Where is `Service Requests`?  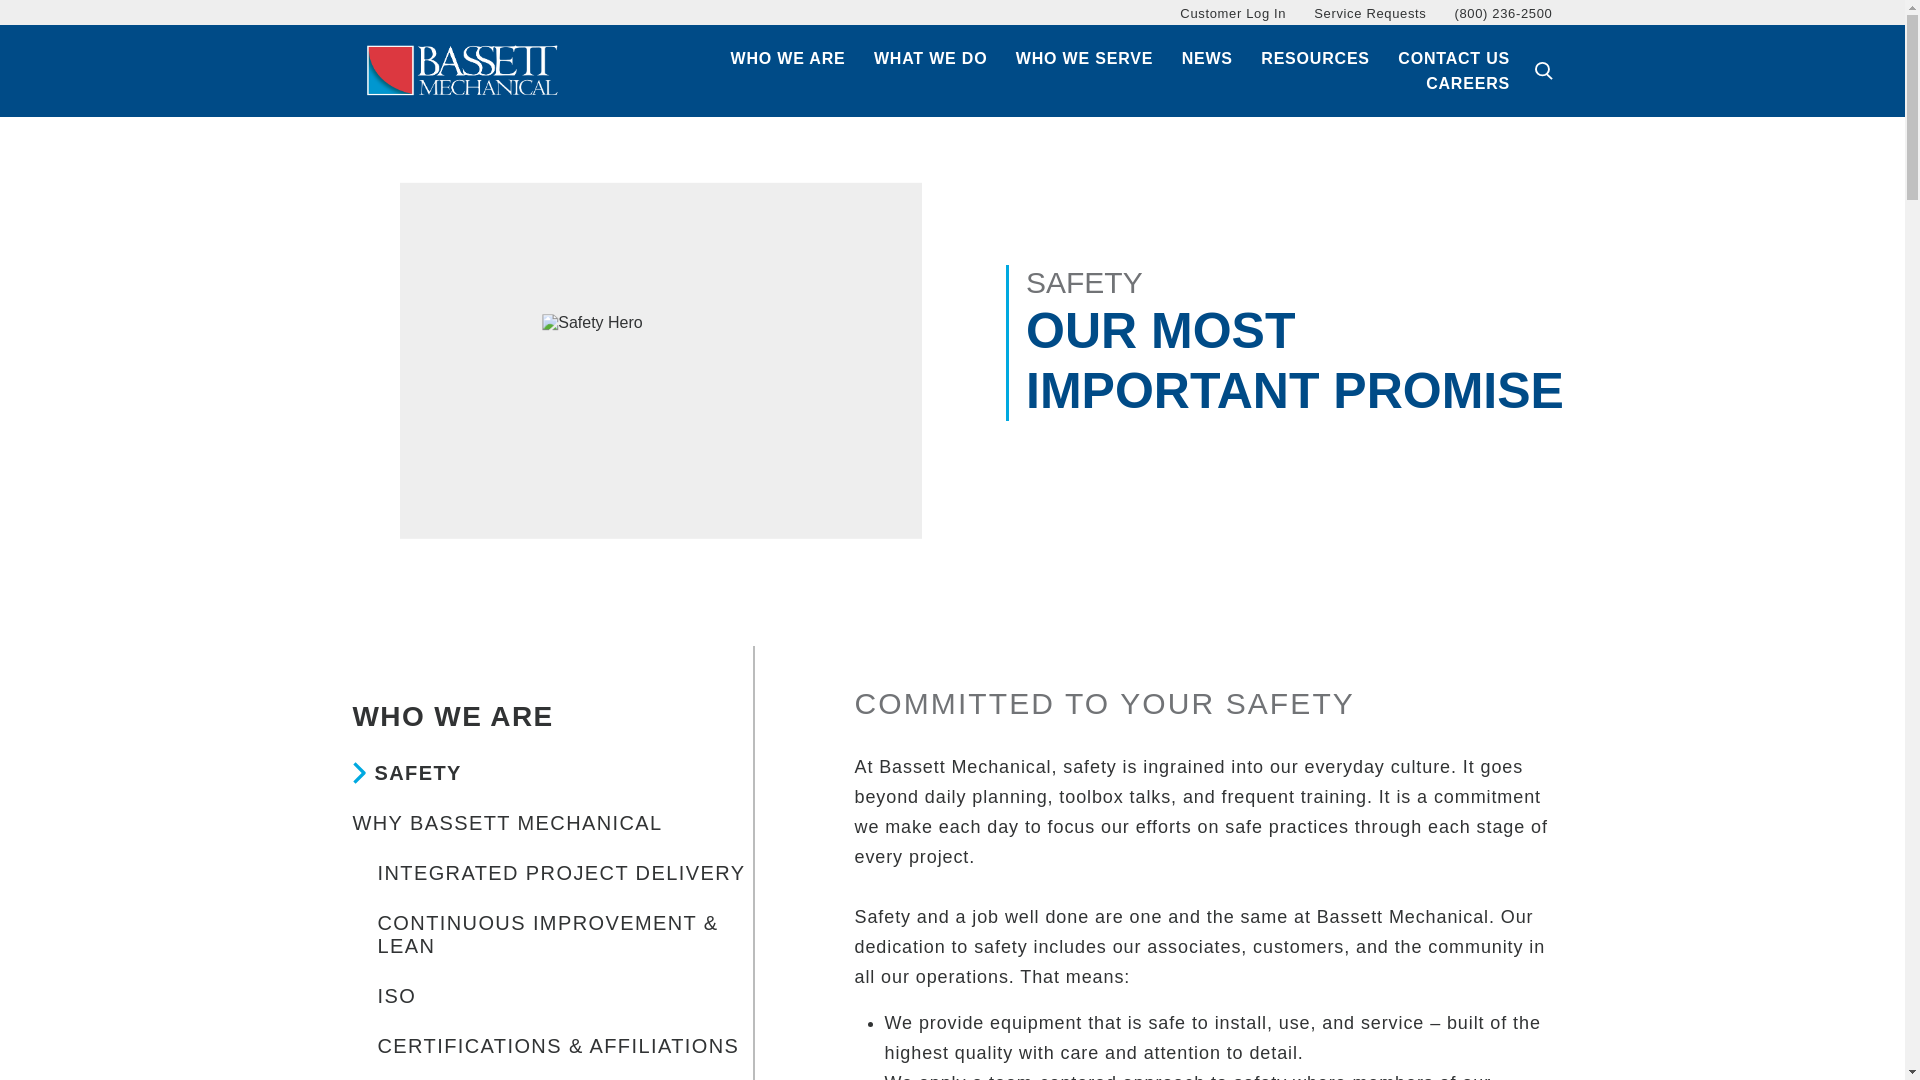
Service Requests is located at coordinates (1370, 13).